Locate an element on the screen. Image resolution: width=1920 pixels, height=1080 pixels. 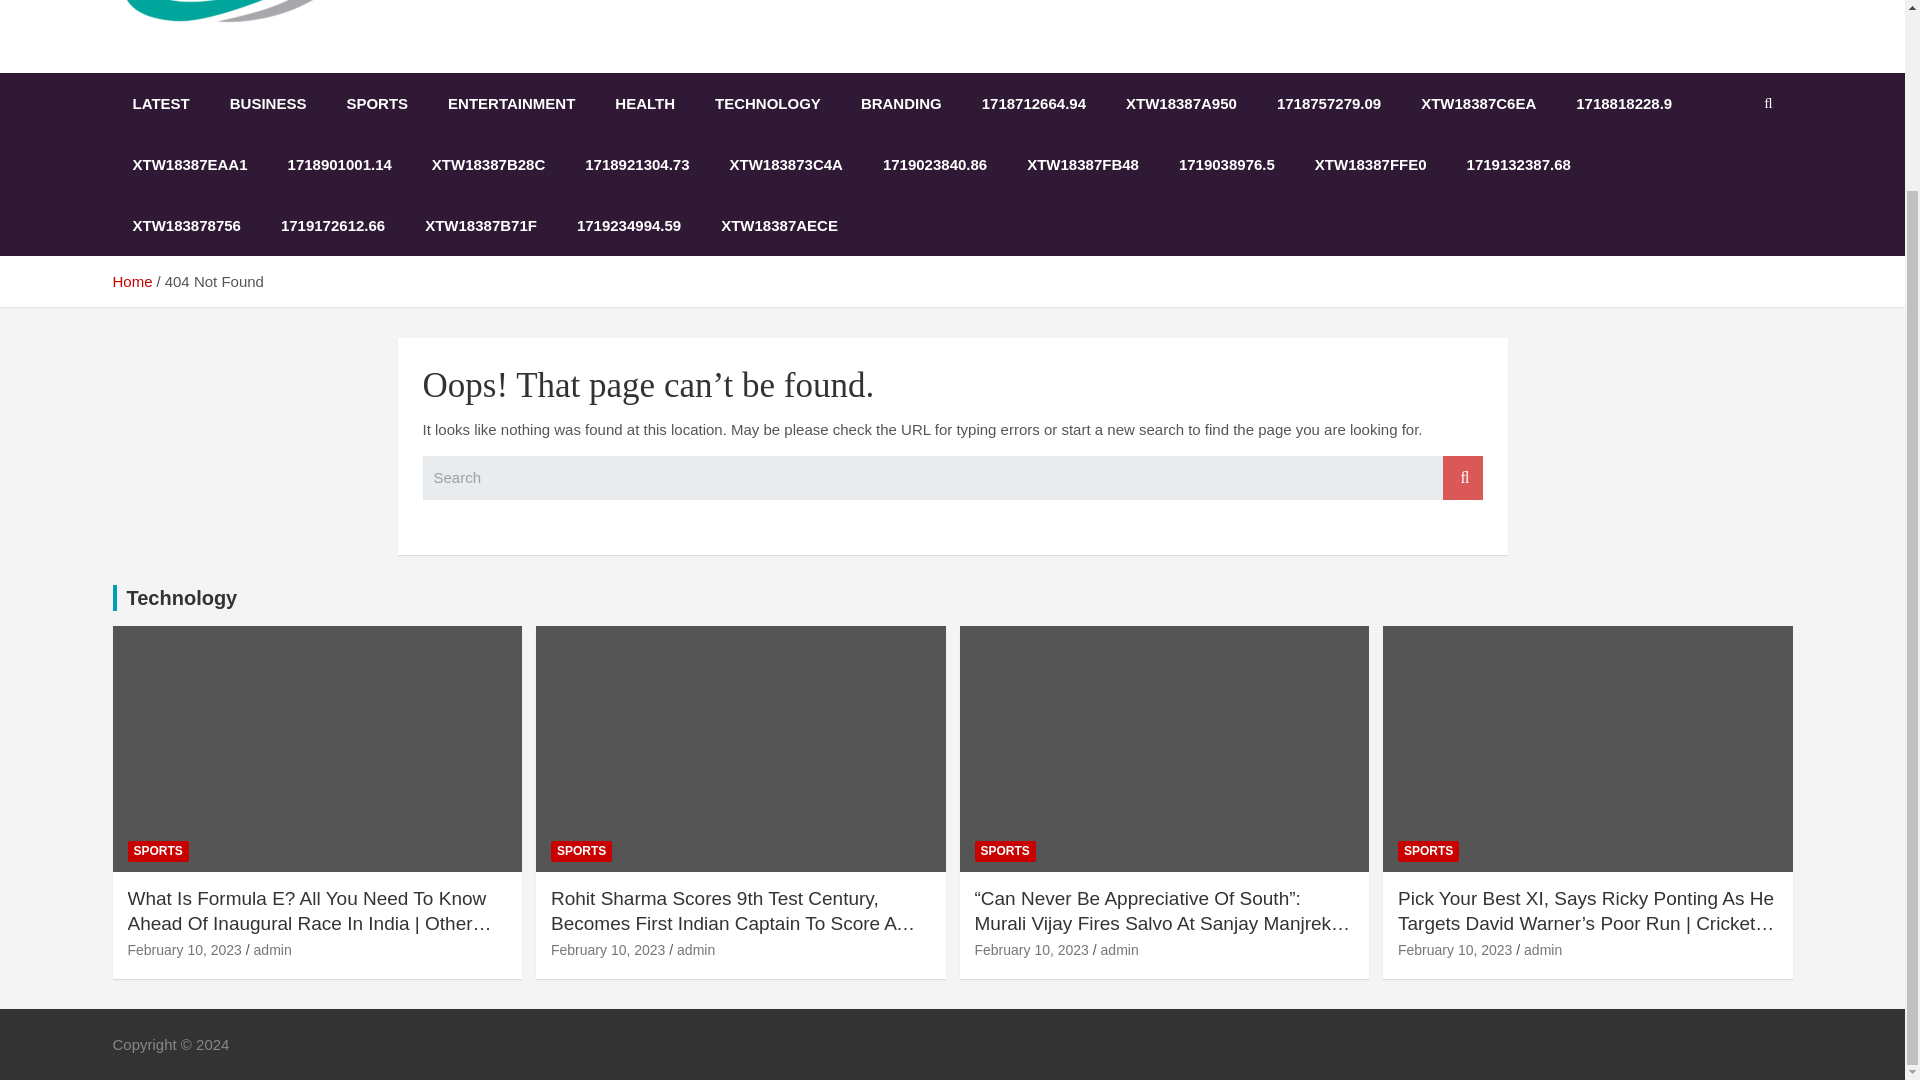
1718712664.94 is located at coordinates (1033, 103).